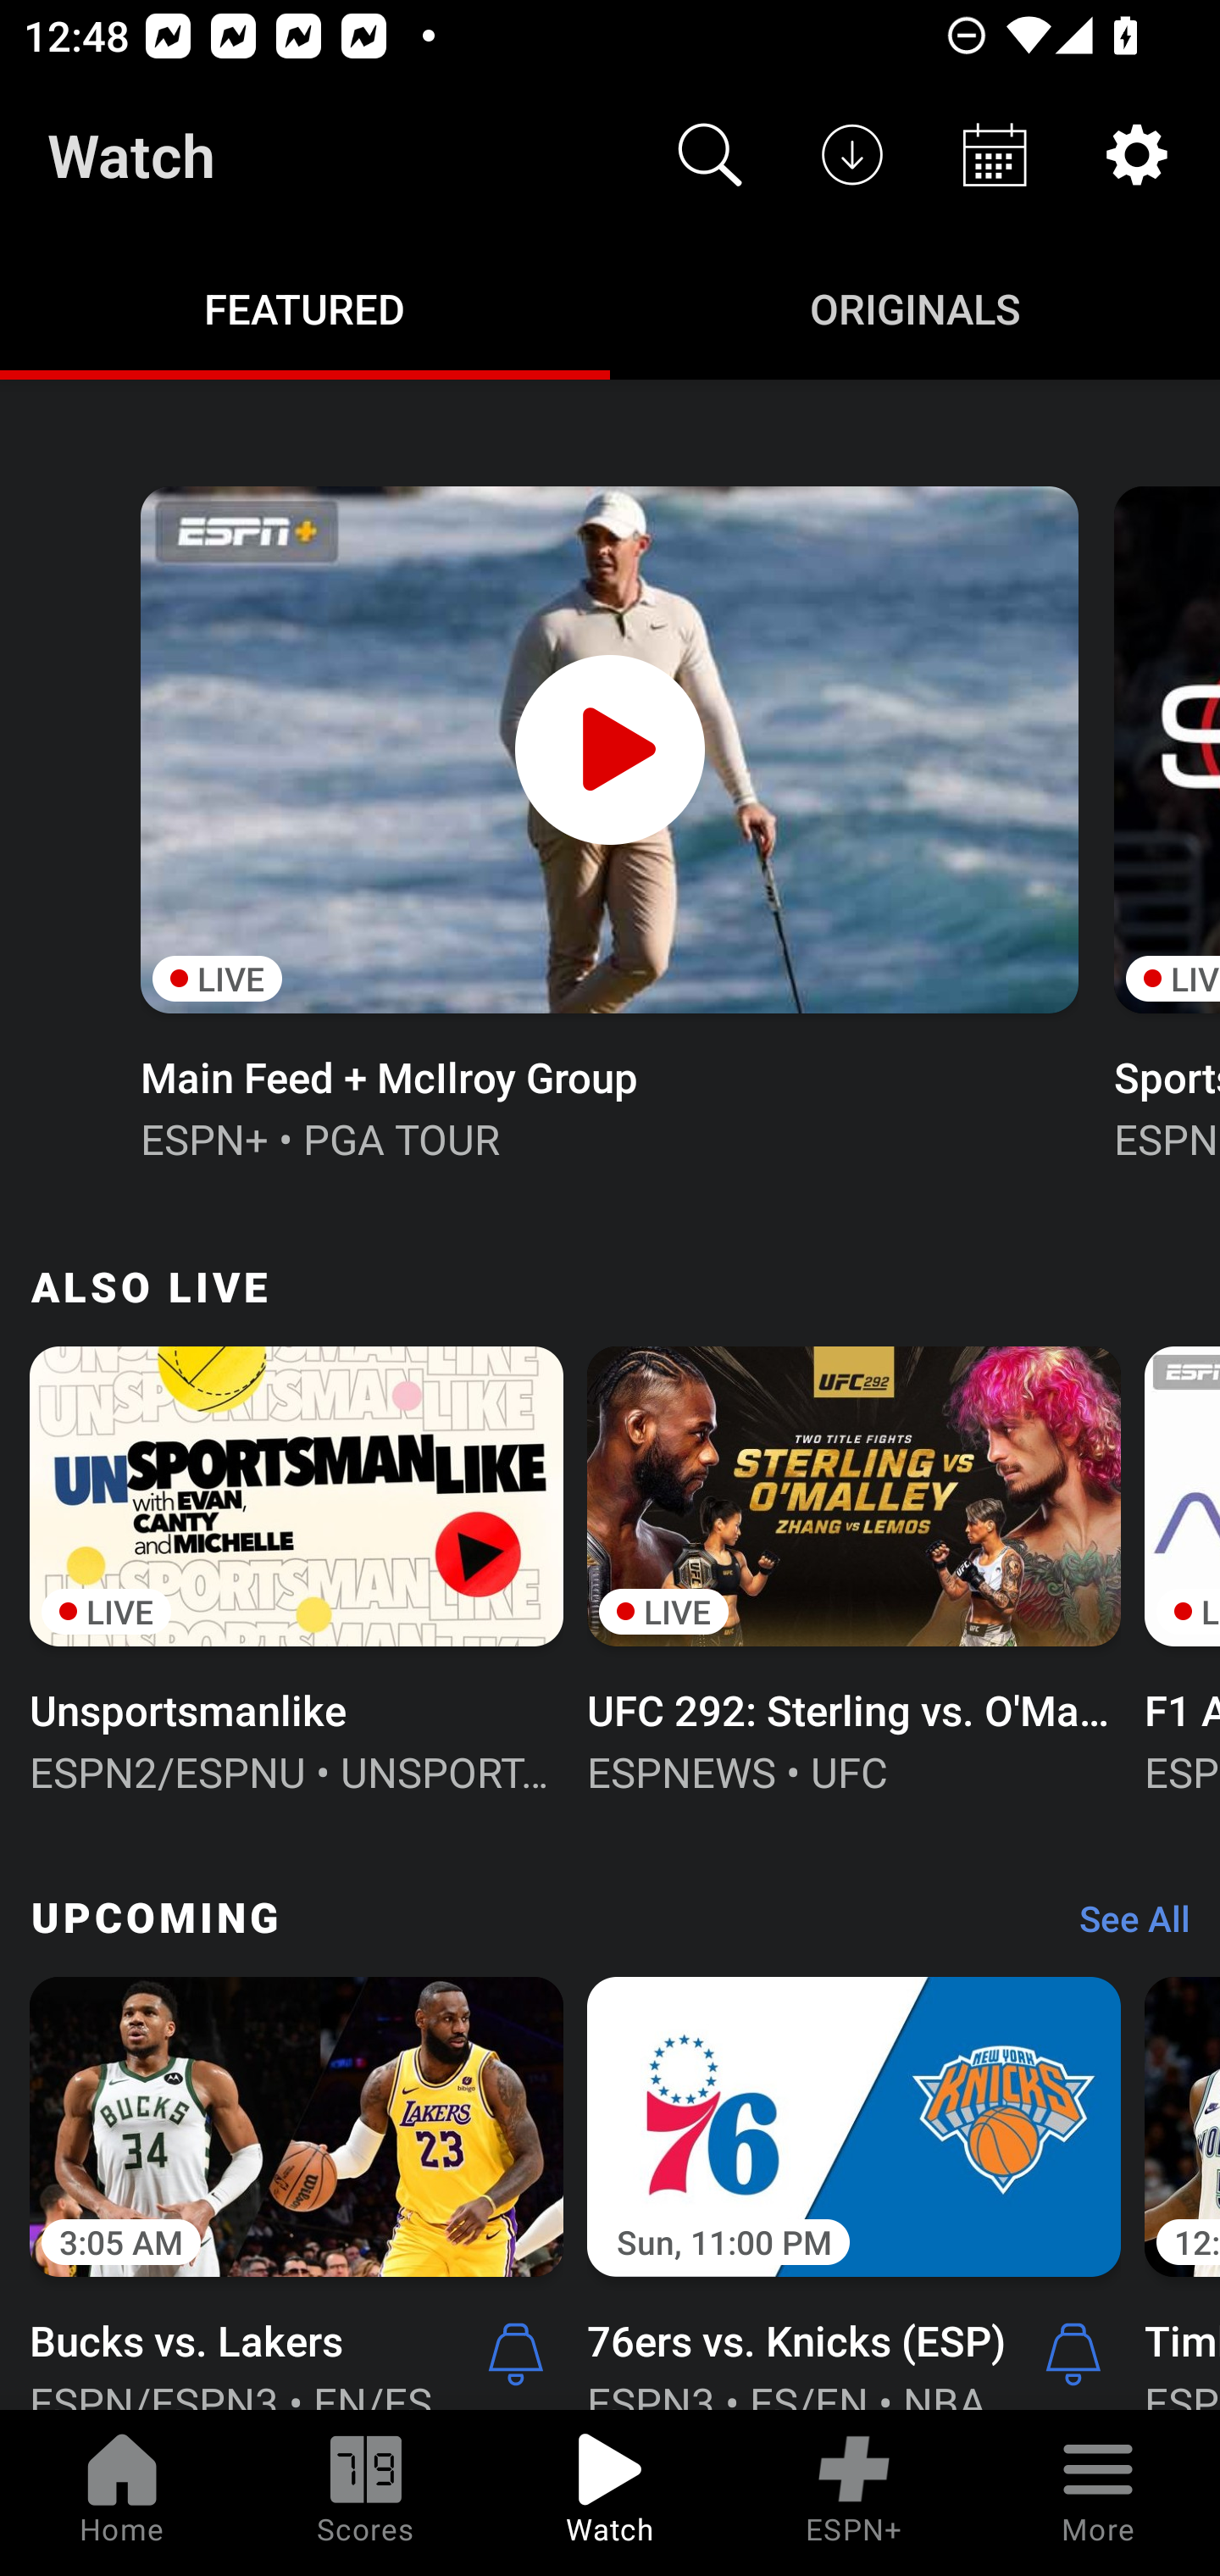 The height and width of the screenshot is (2576, 1220). Describe the element at coordinates (915, 307) in the screenshot. I see `Originals ORIGINALS` at that location.